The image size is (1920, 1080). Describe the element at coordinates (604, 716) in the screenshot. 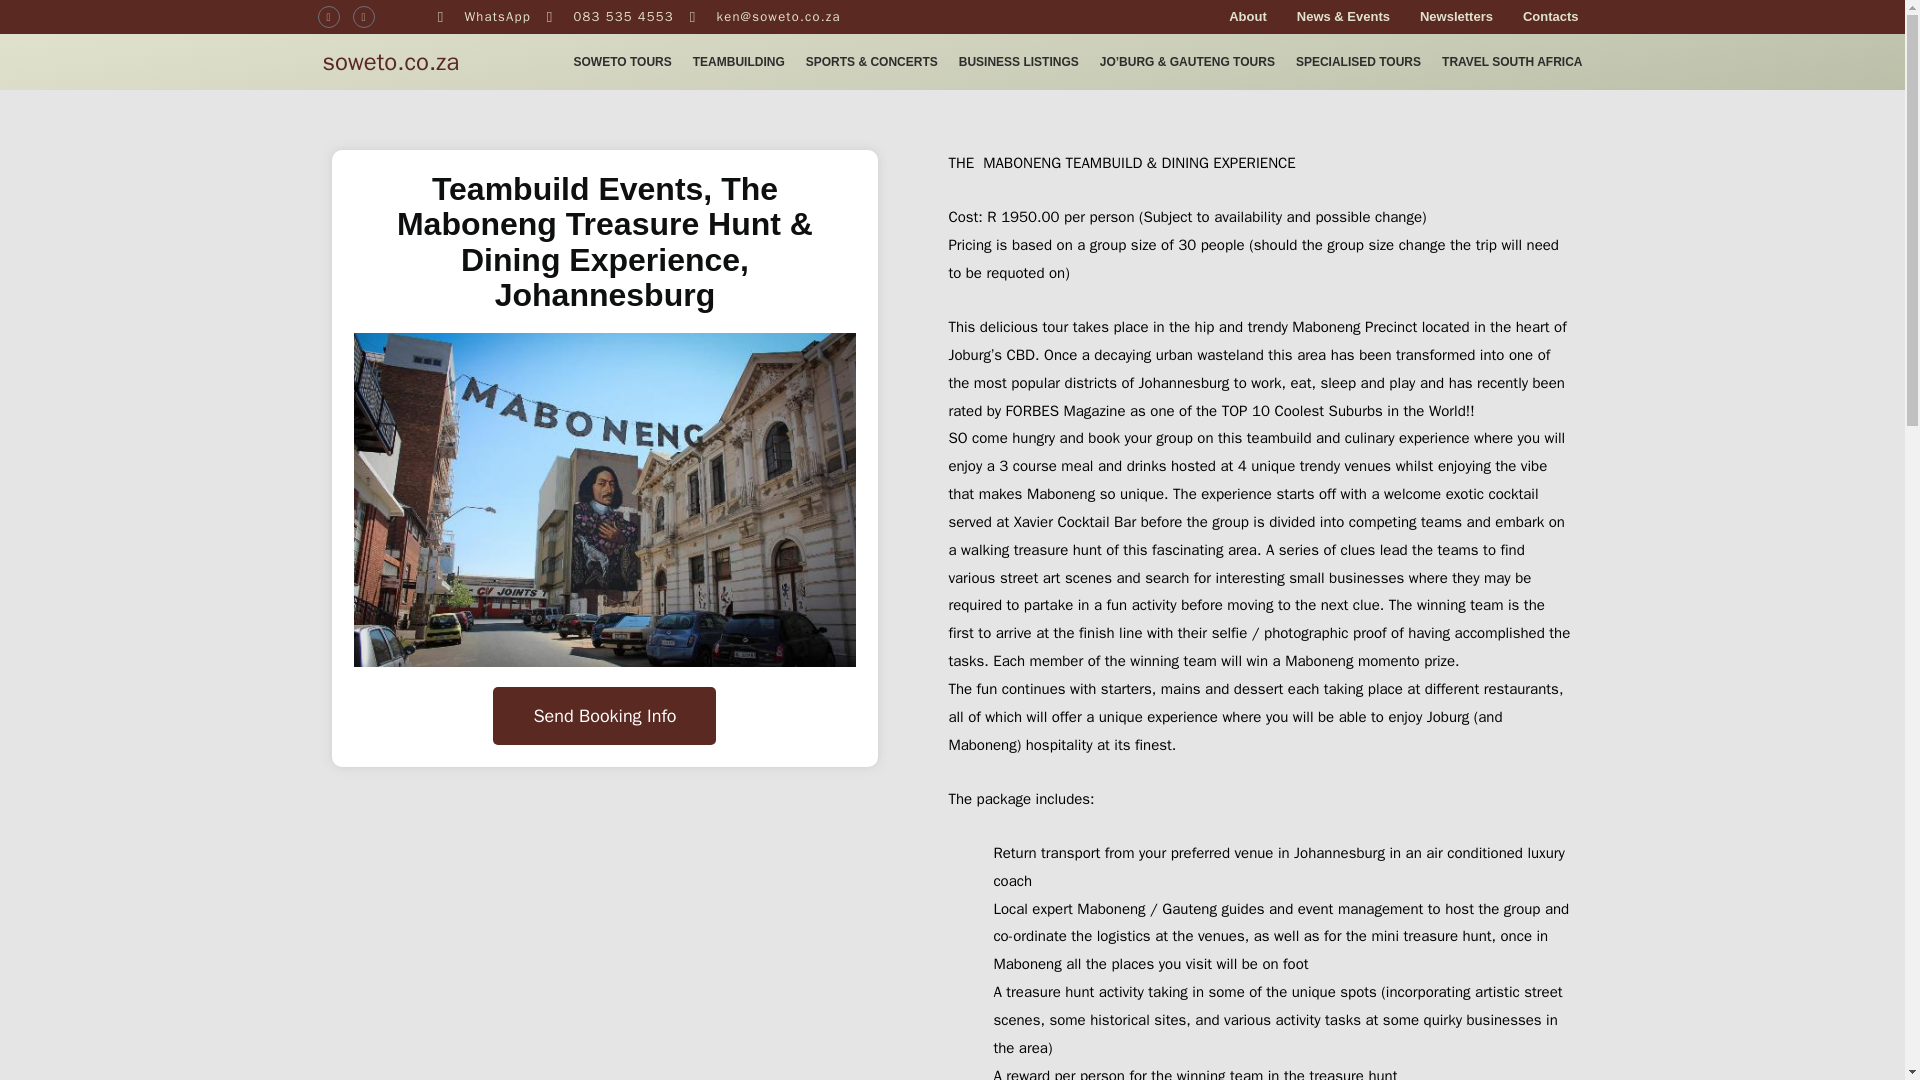

I see `Send Booking Info` at that location.